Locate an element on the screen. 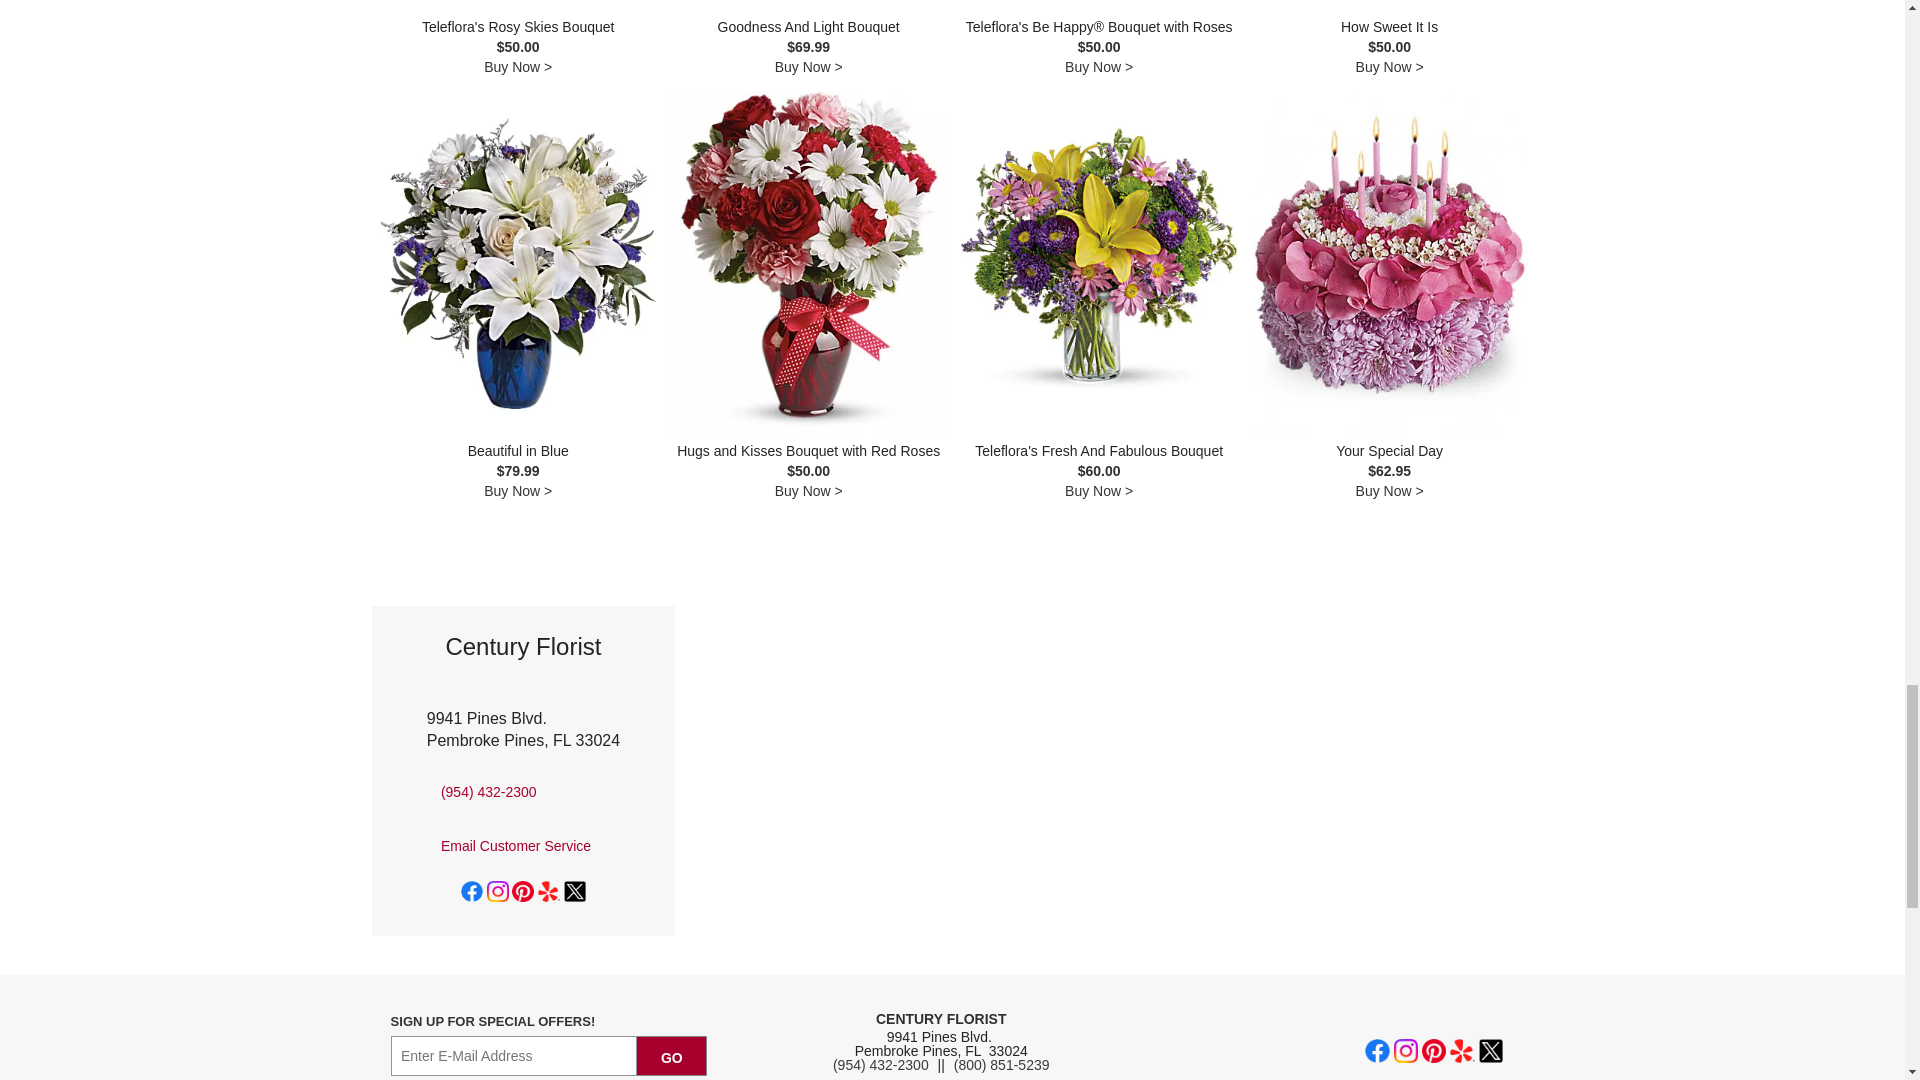 This screenshot has width=1920, height=1080. Email Sign up is located at coordinates (514, 1055).